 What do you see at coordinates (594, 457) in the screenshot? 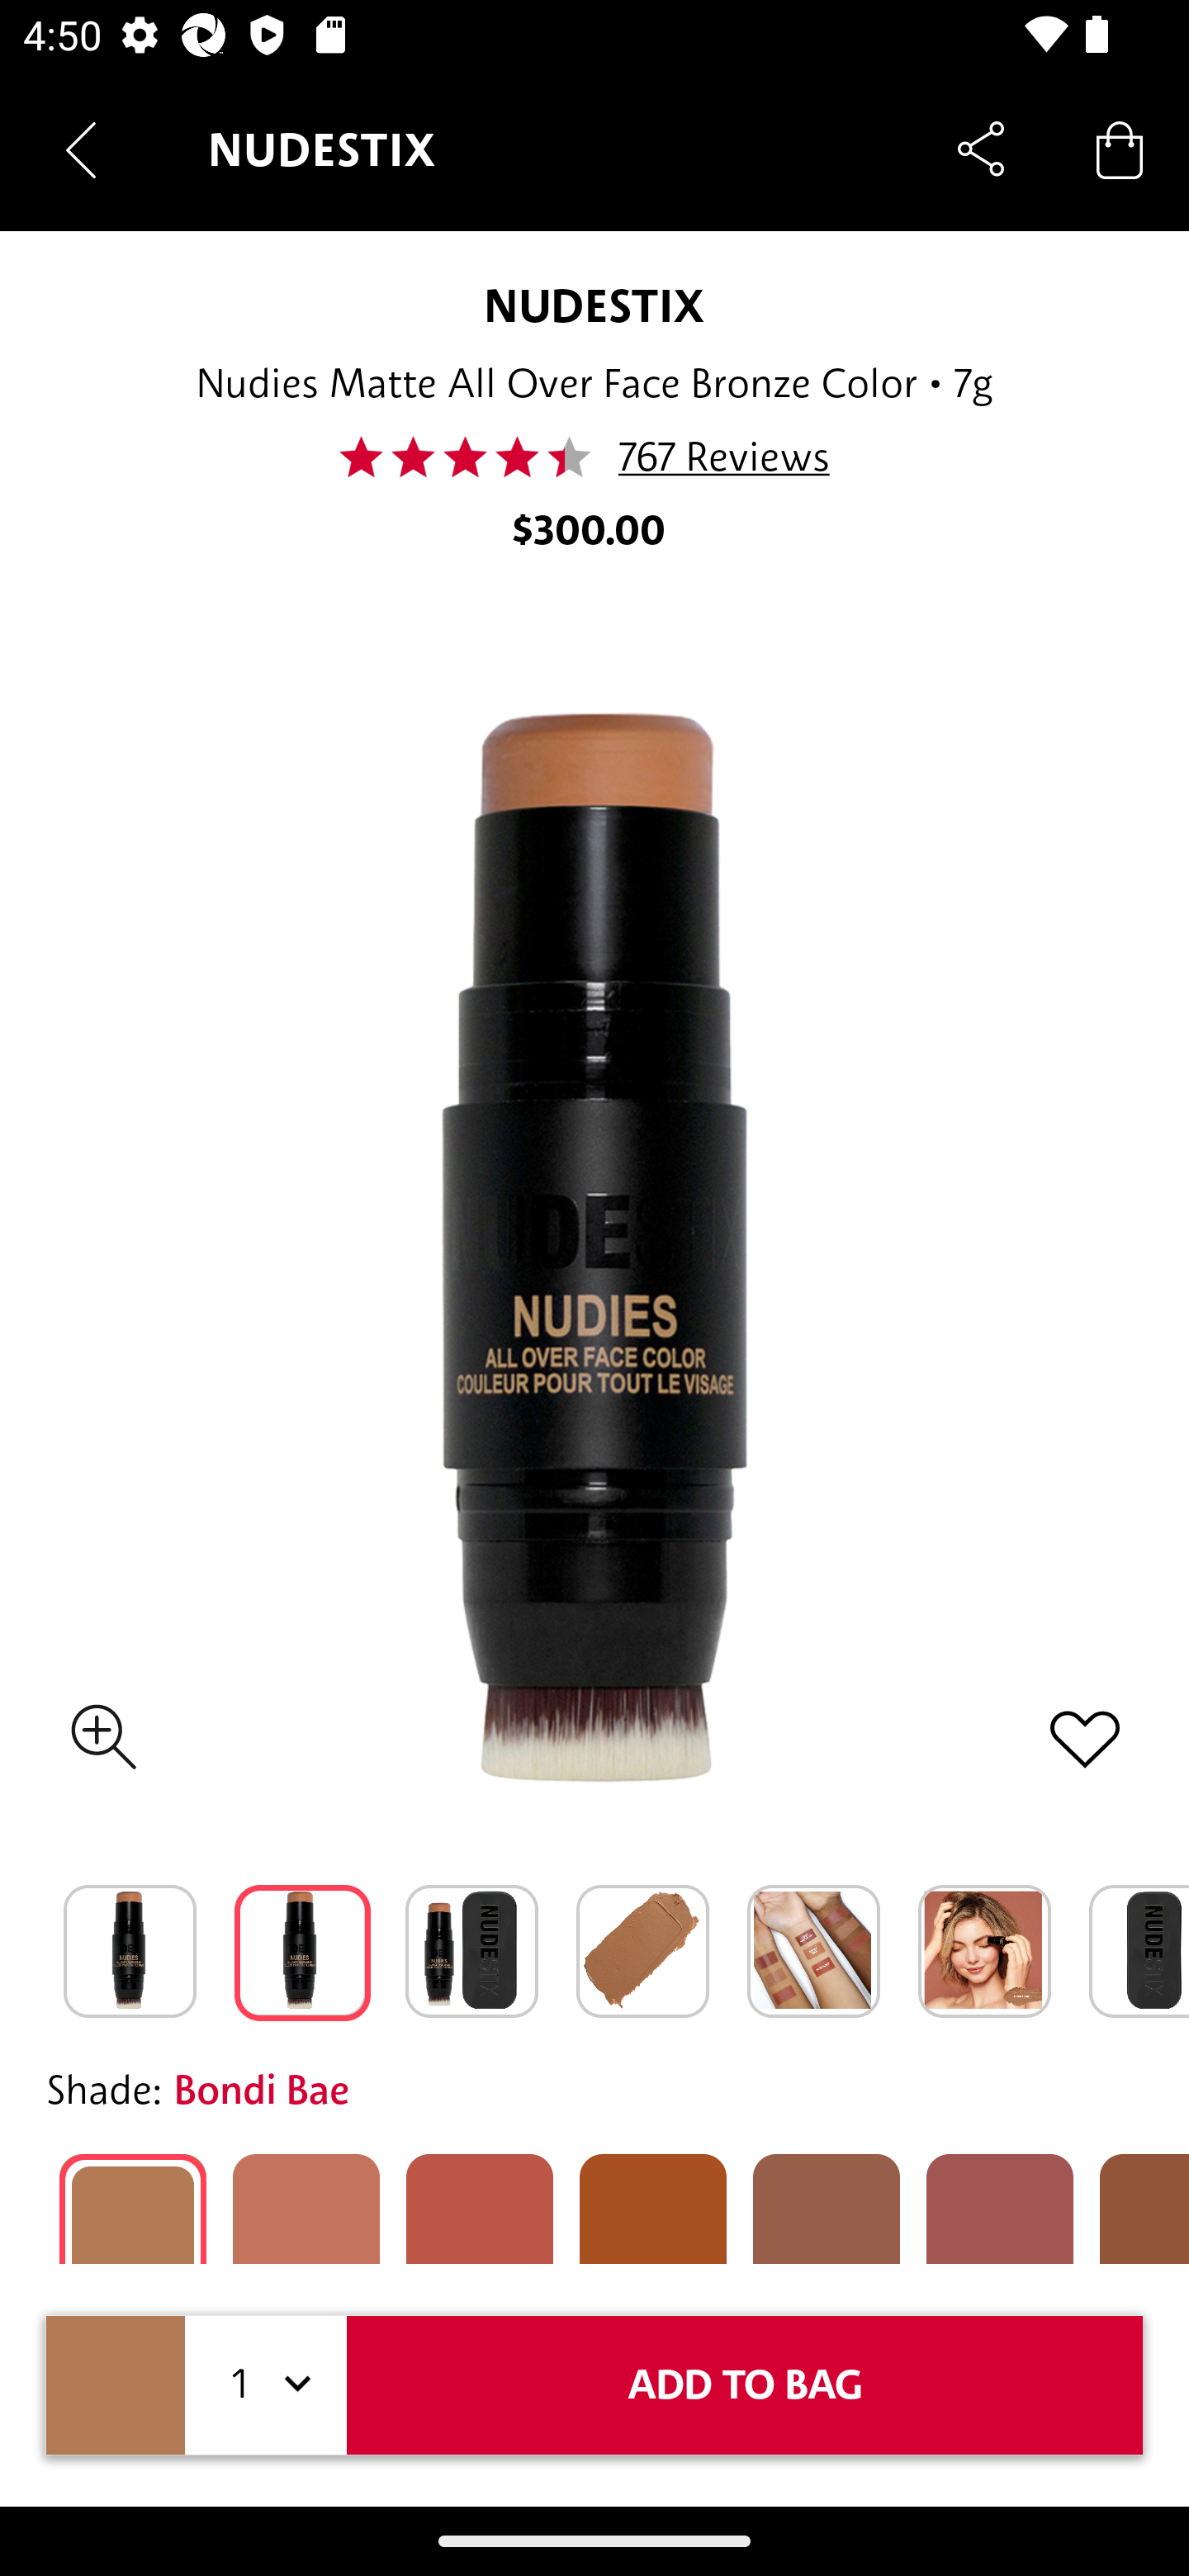
I see `44.0 767 Reviews` at bounding box center [594, 457].